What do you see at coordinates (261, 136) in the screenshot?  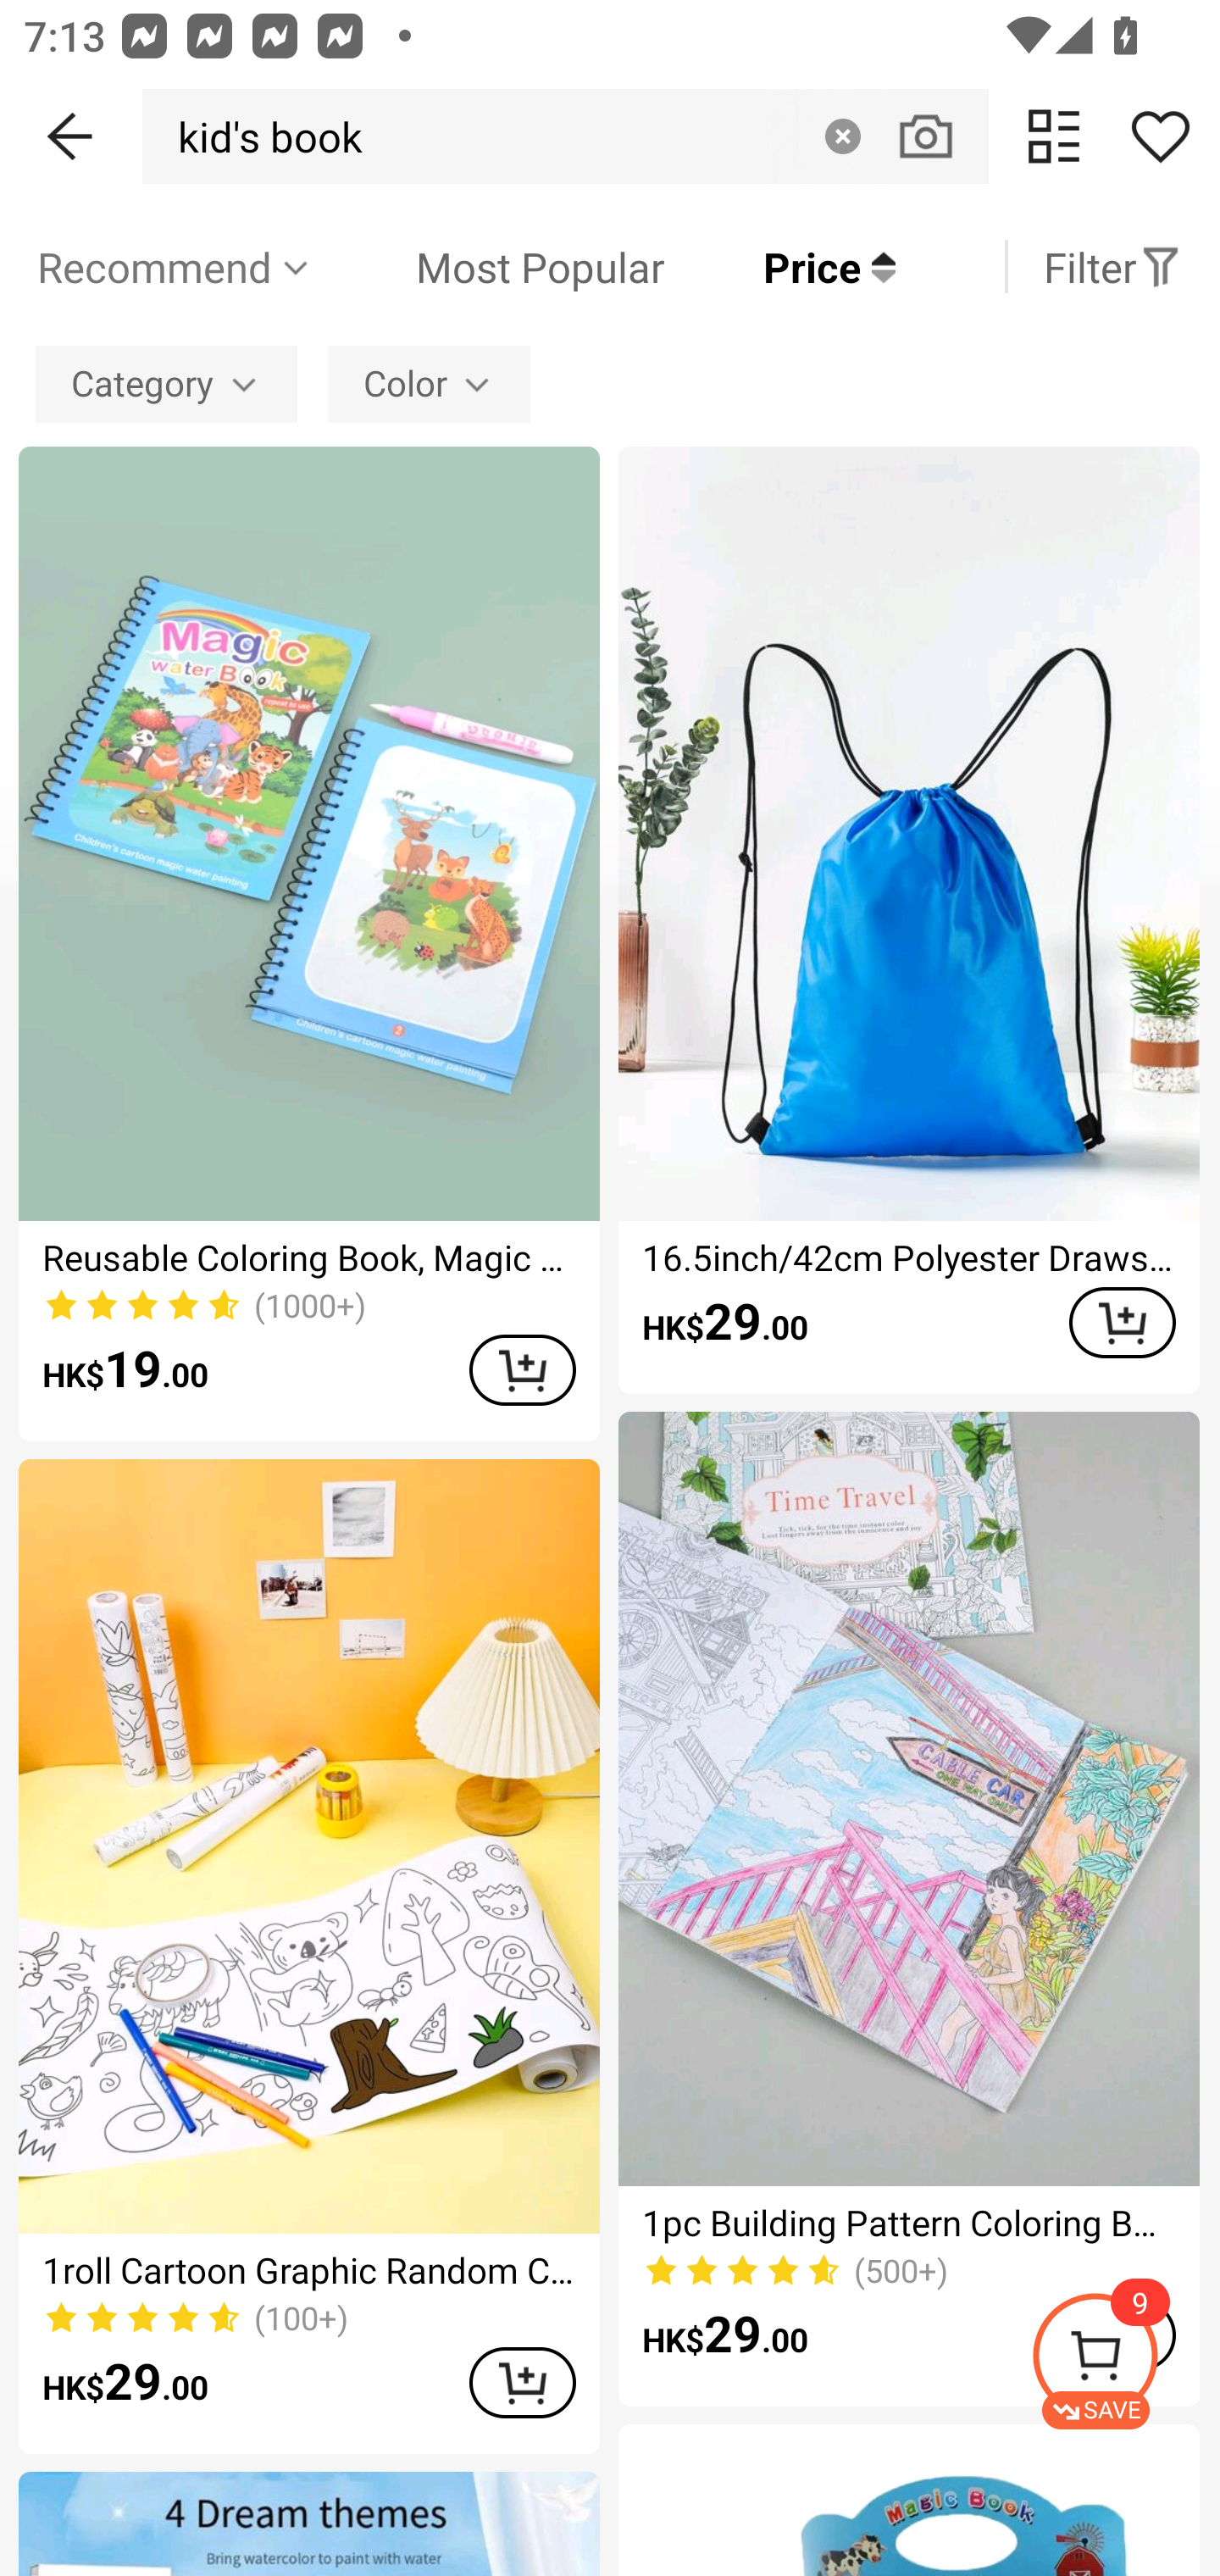 I see `kid's book` at bounding box center [261, 136].